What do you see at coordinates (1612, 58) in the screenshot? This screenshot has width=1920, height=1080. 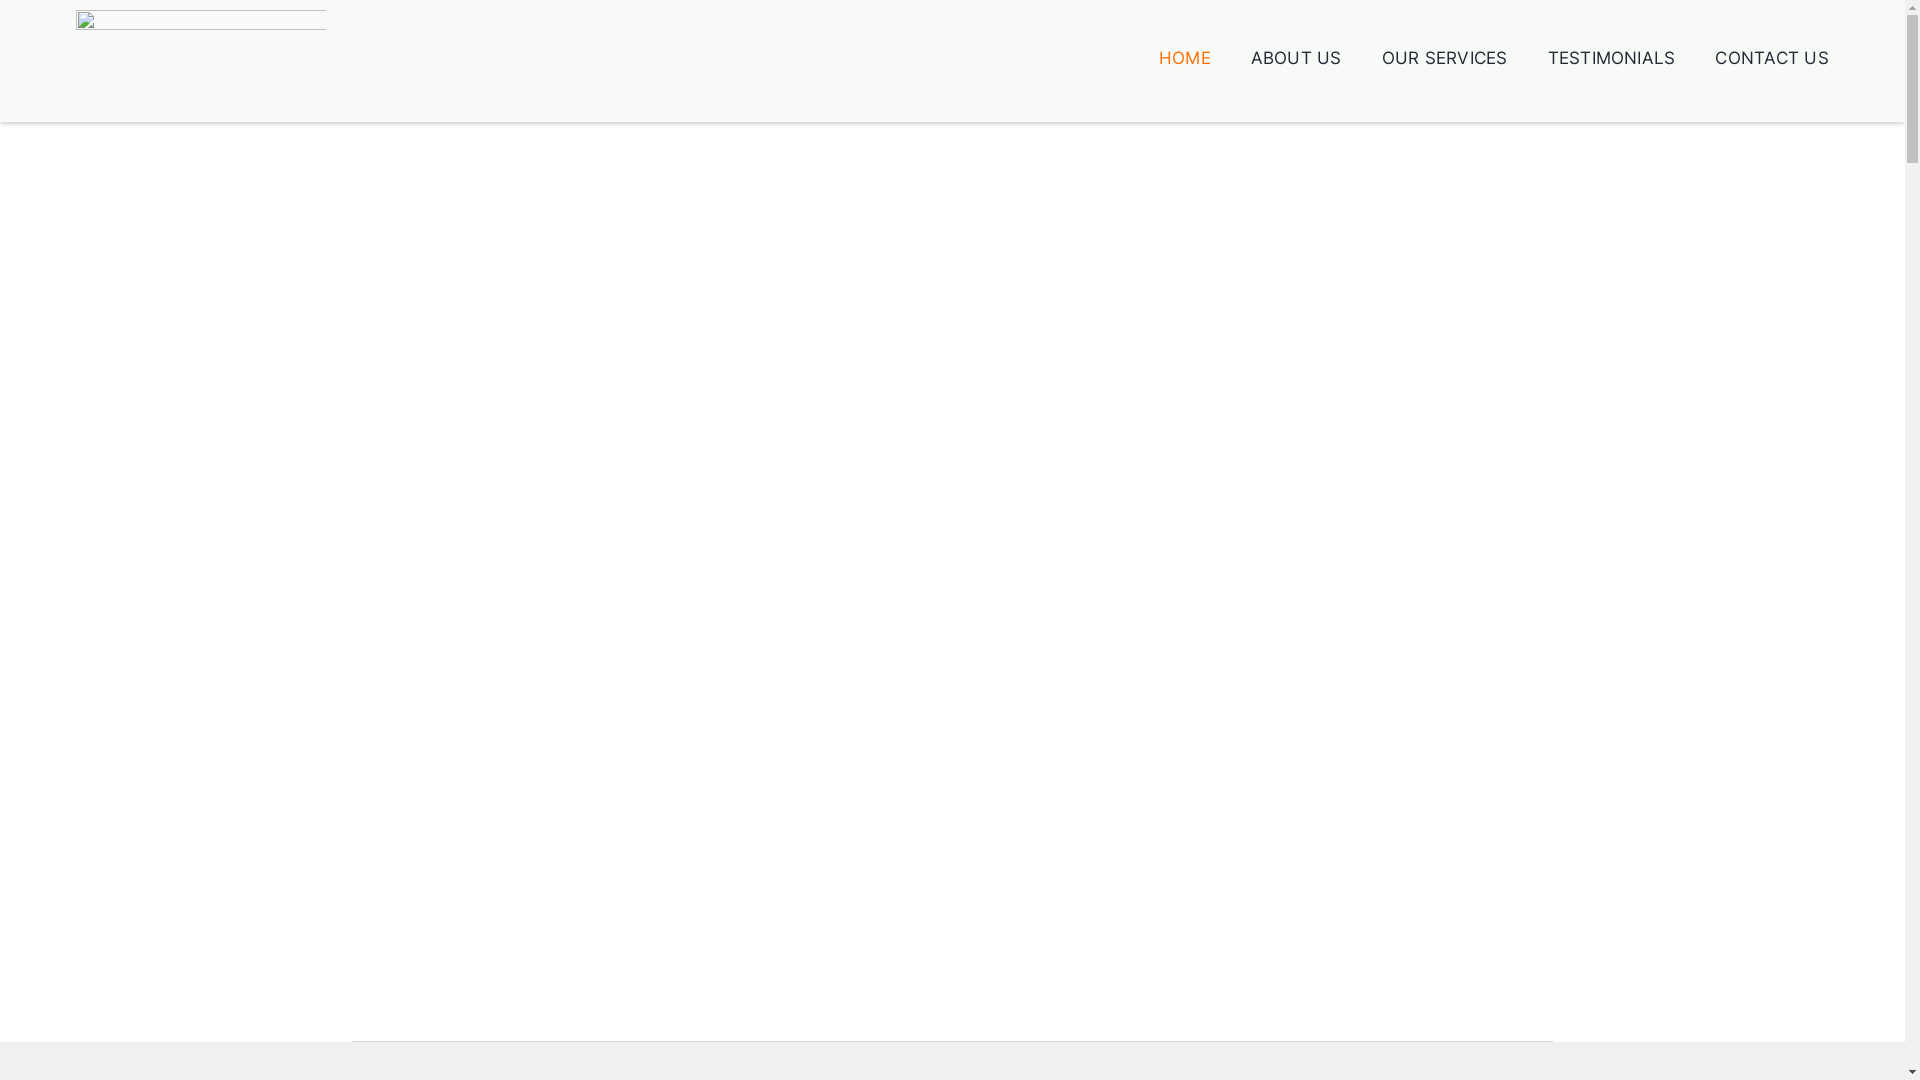 I see `TESTIMONIALS` at bounding box center [1612, 58].